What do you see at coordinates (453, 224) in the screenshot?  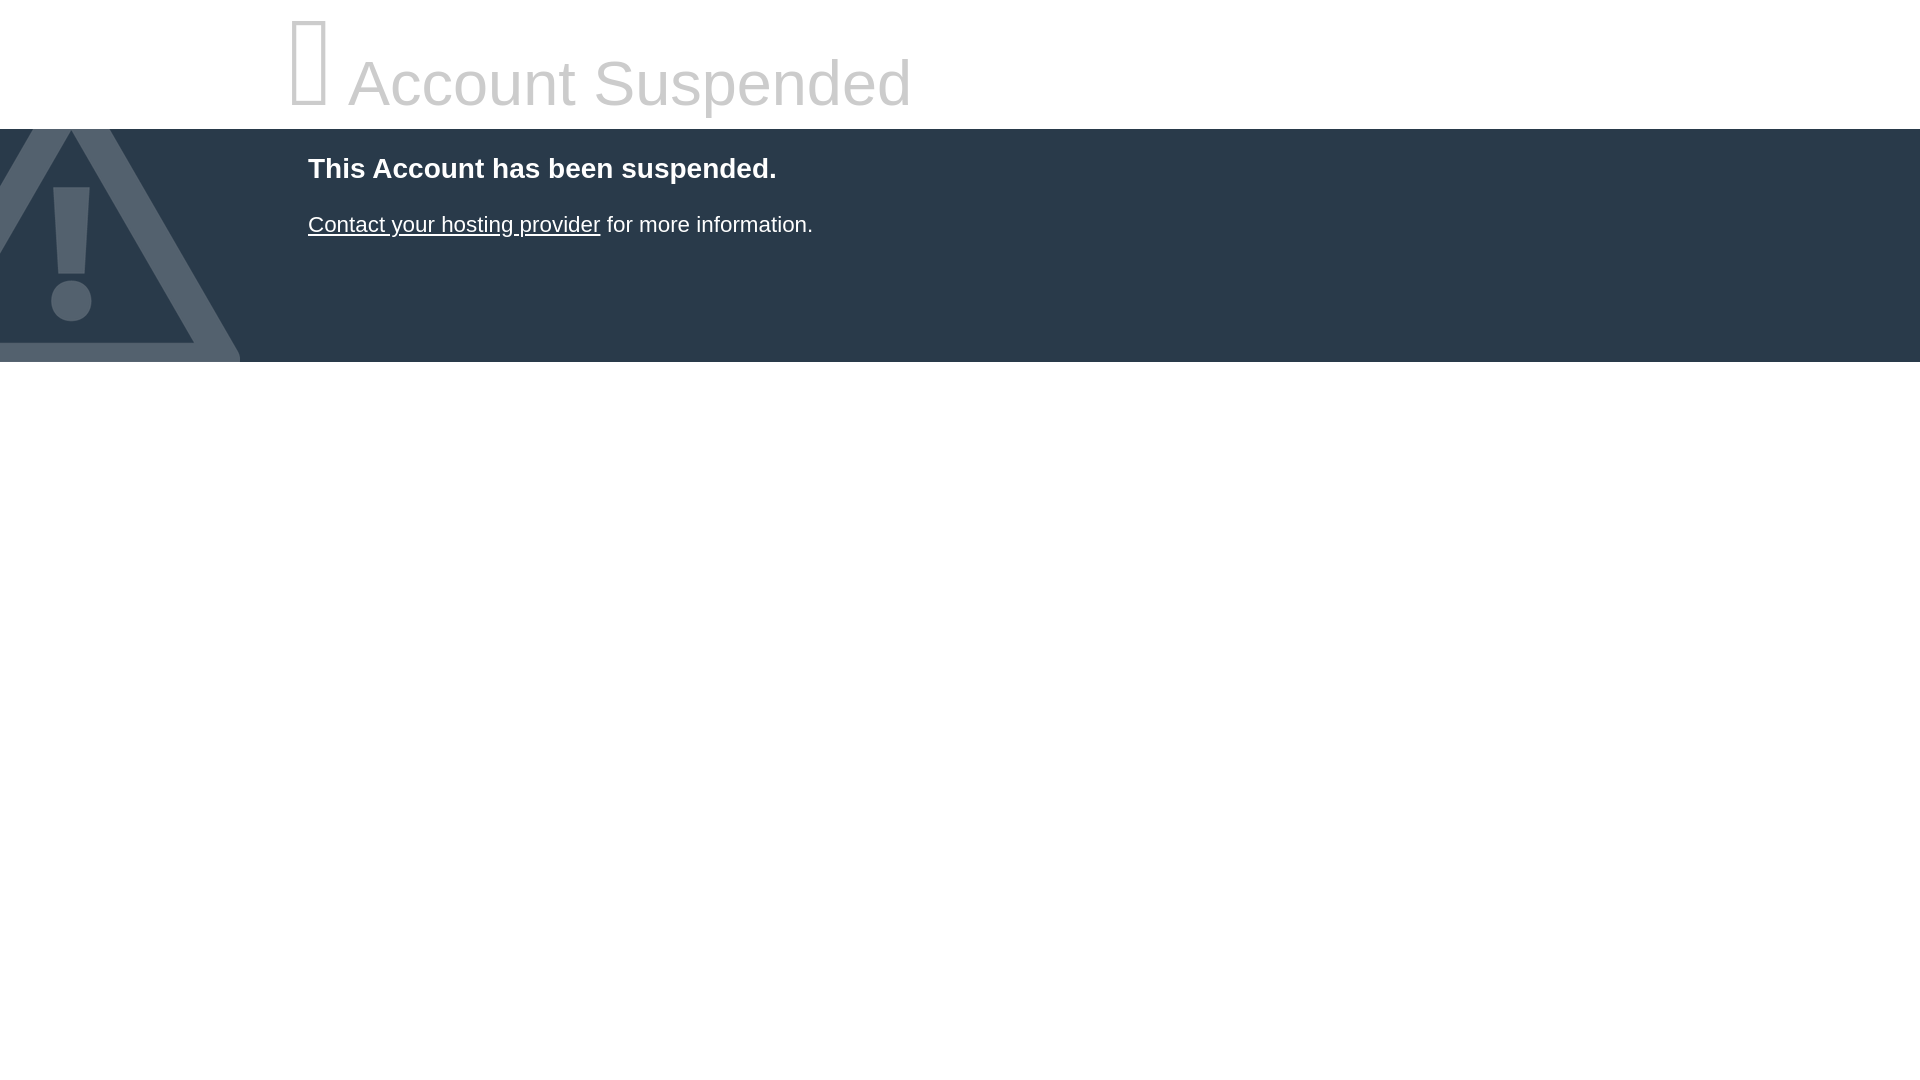 I see `Contact your hosting provider` at bounding box center [453, 224].